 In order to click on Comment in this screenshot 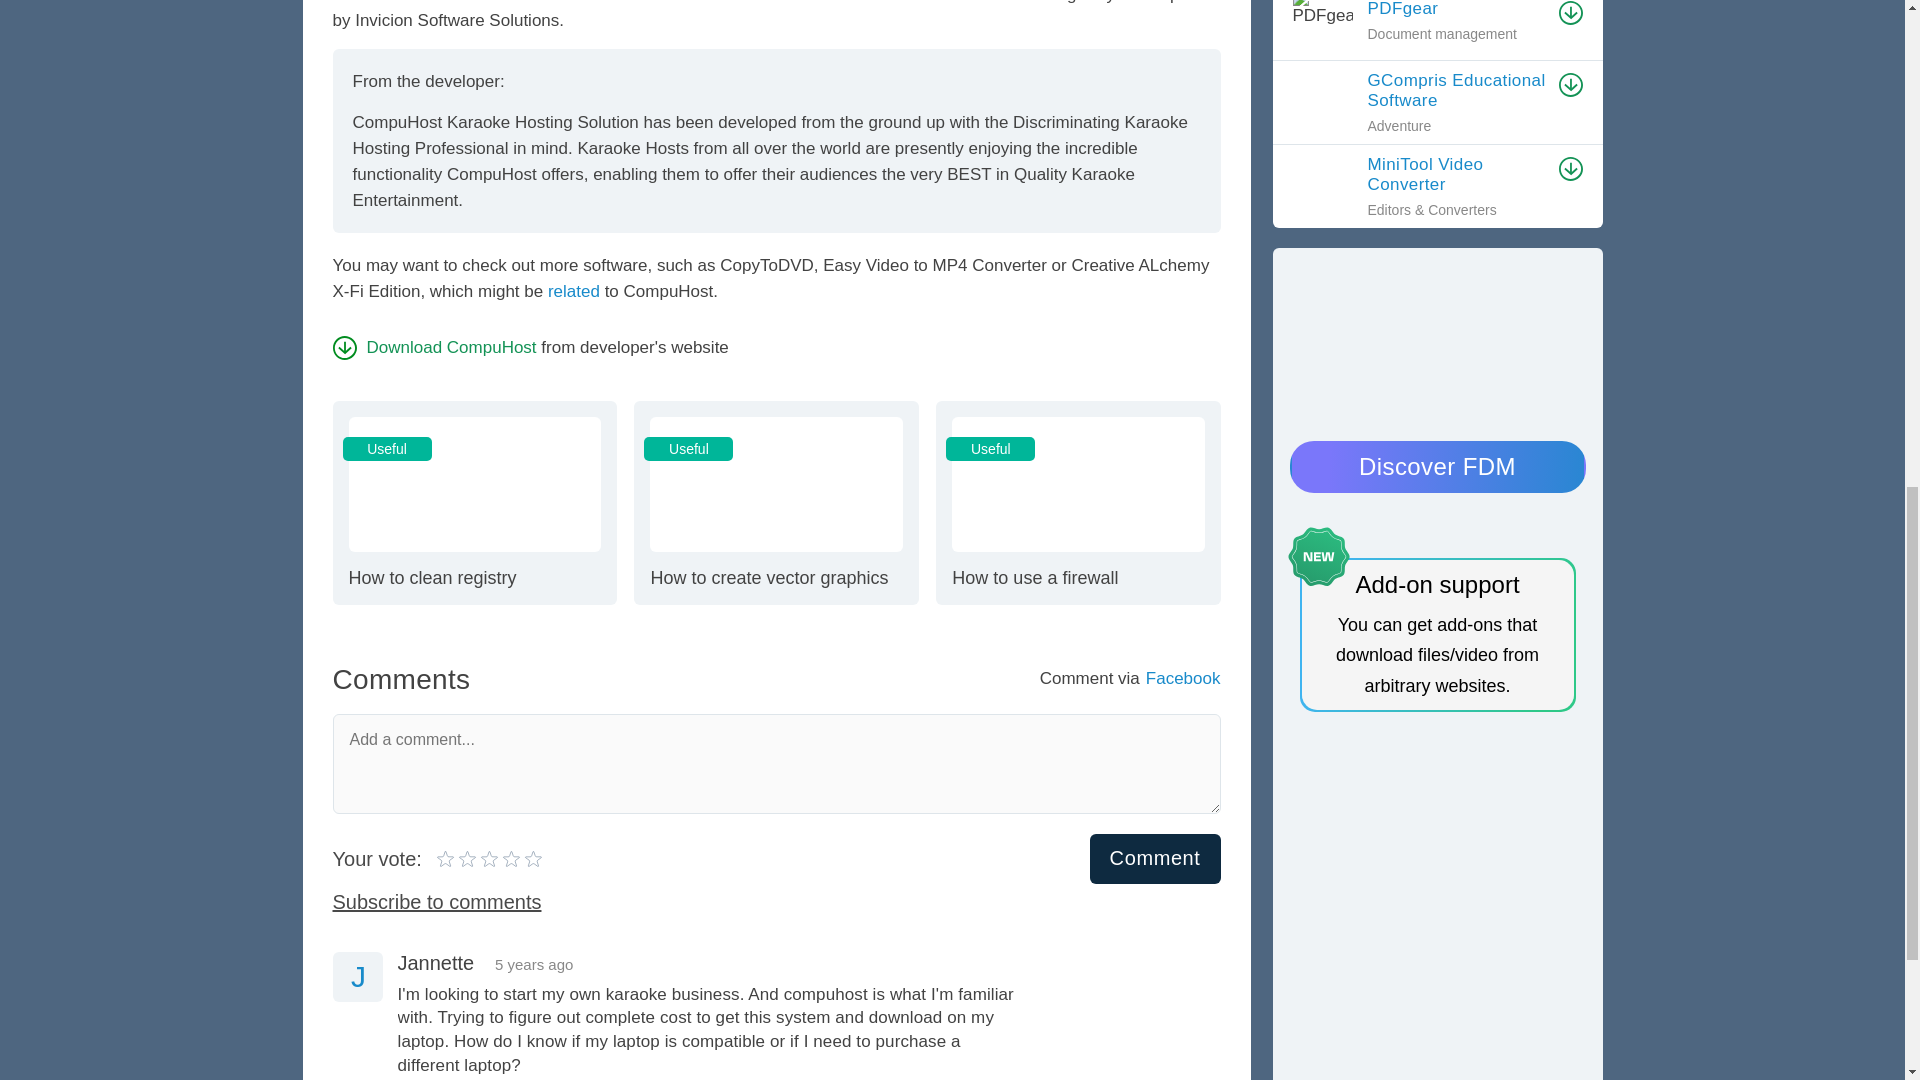, I will do `click(1078, 501)`.